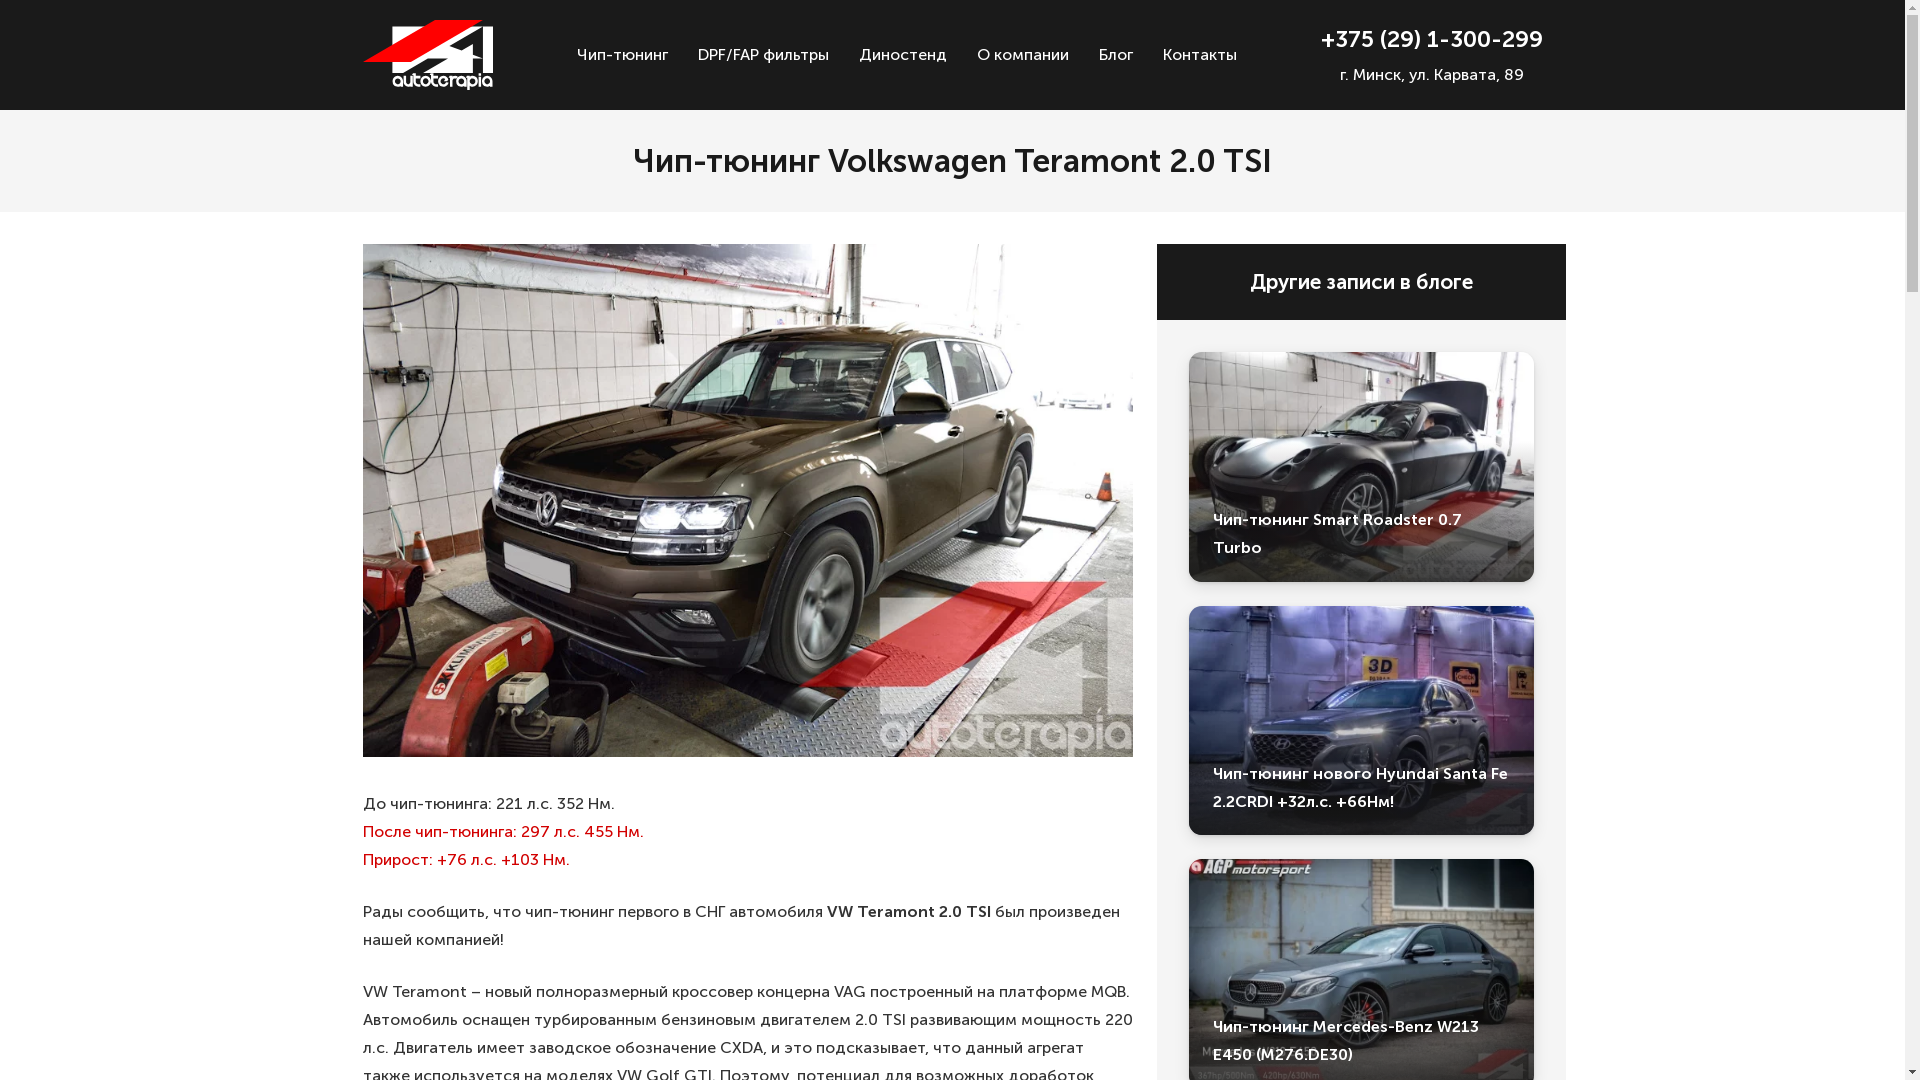  I want to click on +375 (29) 1-300-299, so click(1432, 39).